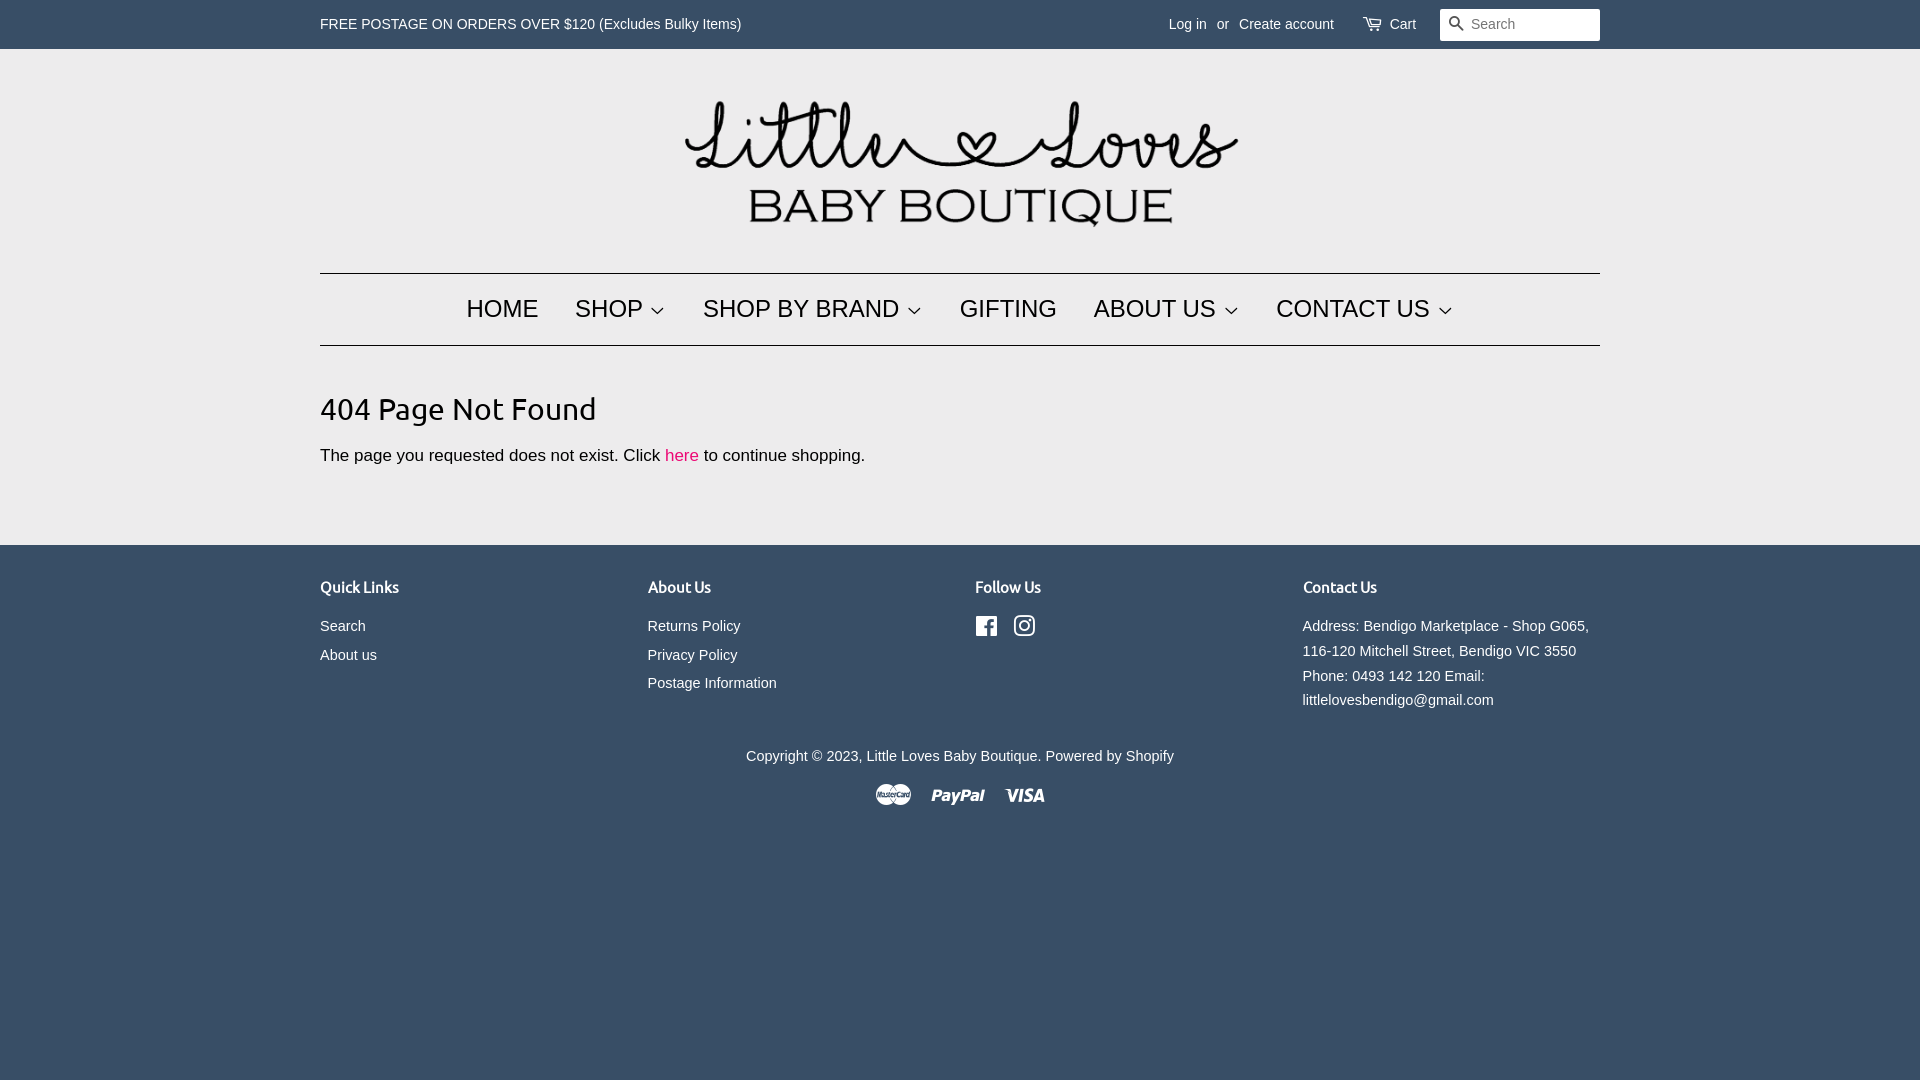 This screenshot has width=1920, height=1080. Describe the element at coordinates (952, 756) in the screenshot. I see `Little Loves Baby Boutique` at that location.